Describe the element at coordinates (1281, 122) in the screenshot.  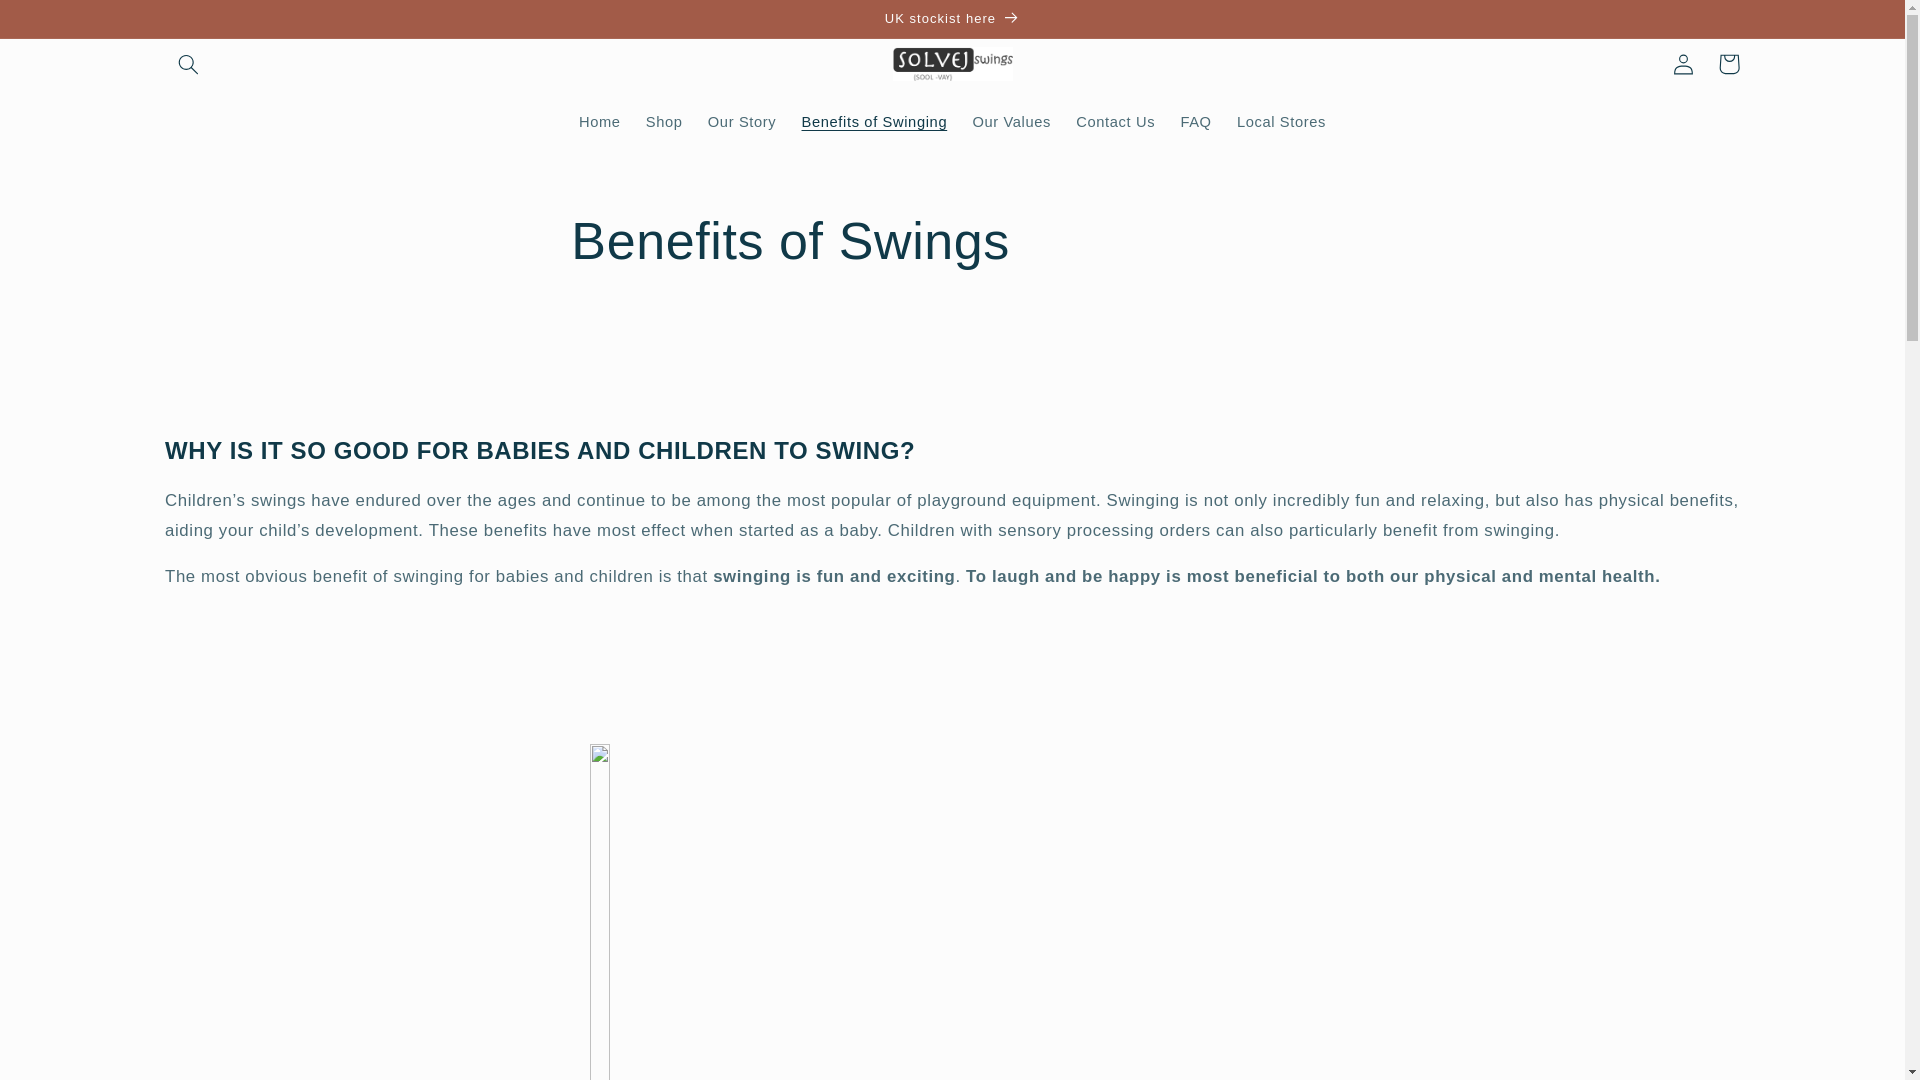
I see `Local Stores` at that location.